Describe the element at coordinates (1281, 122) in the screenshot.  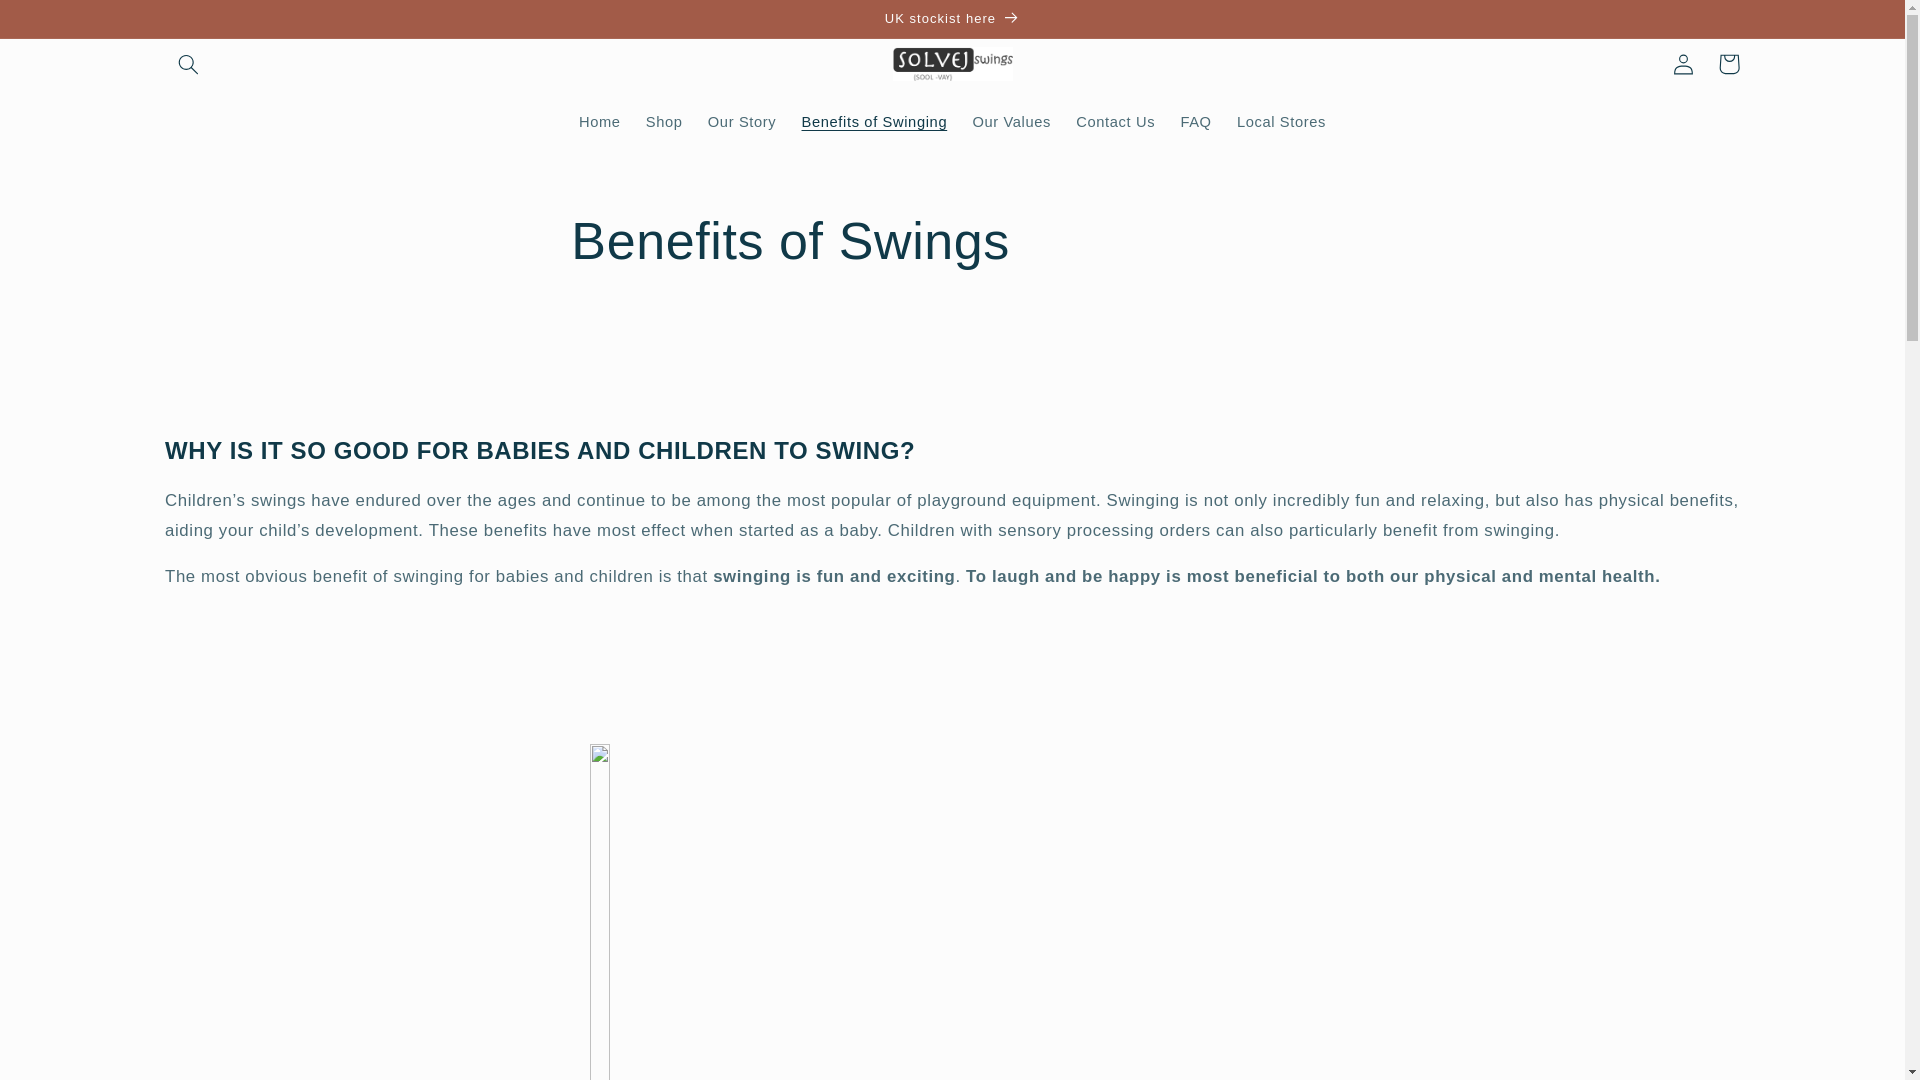
I see `Local Stores` at that location.